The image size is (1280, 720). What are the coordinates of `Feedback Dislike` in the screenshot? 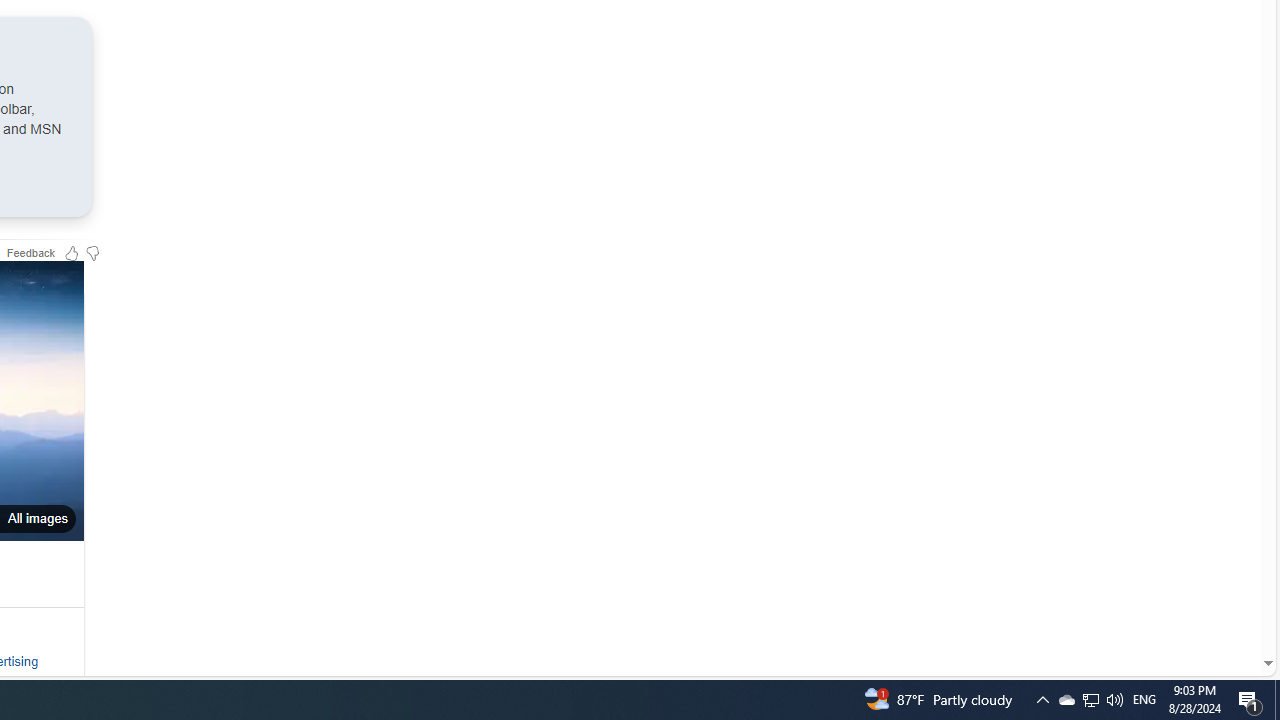 It's located at (92, 252).